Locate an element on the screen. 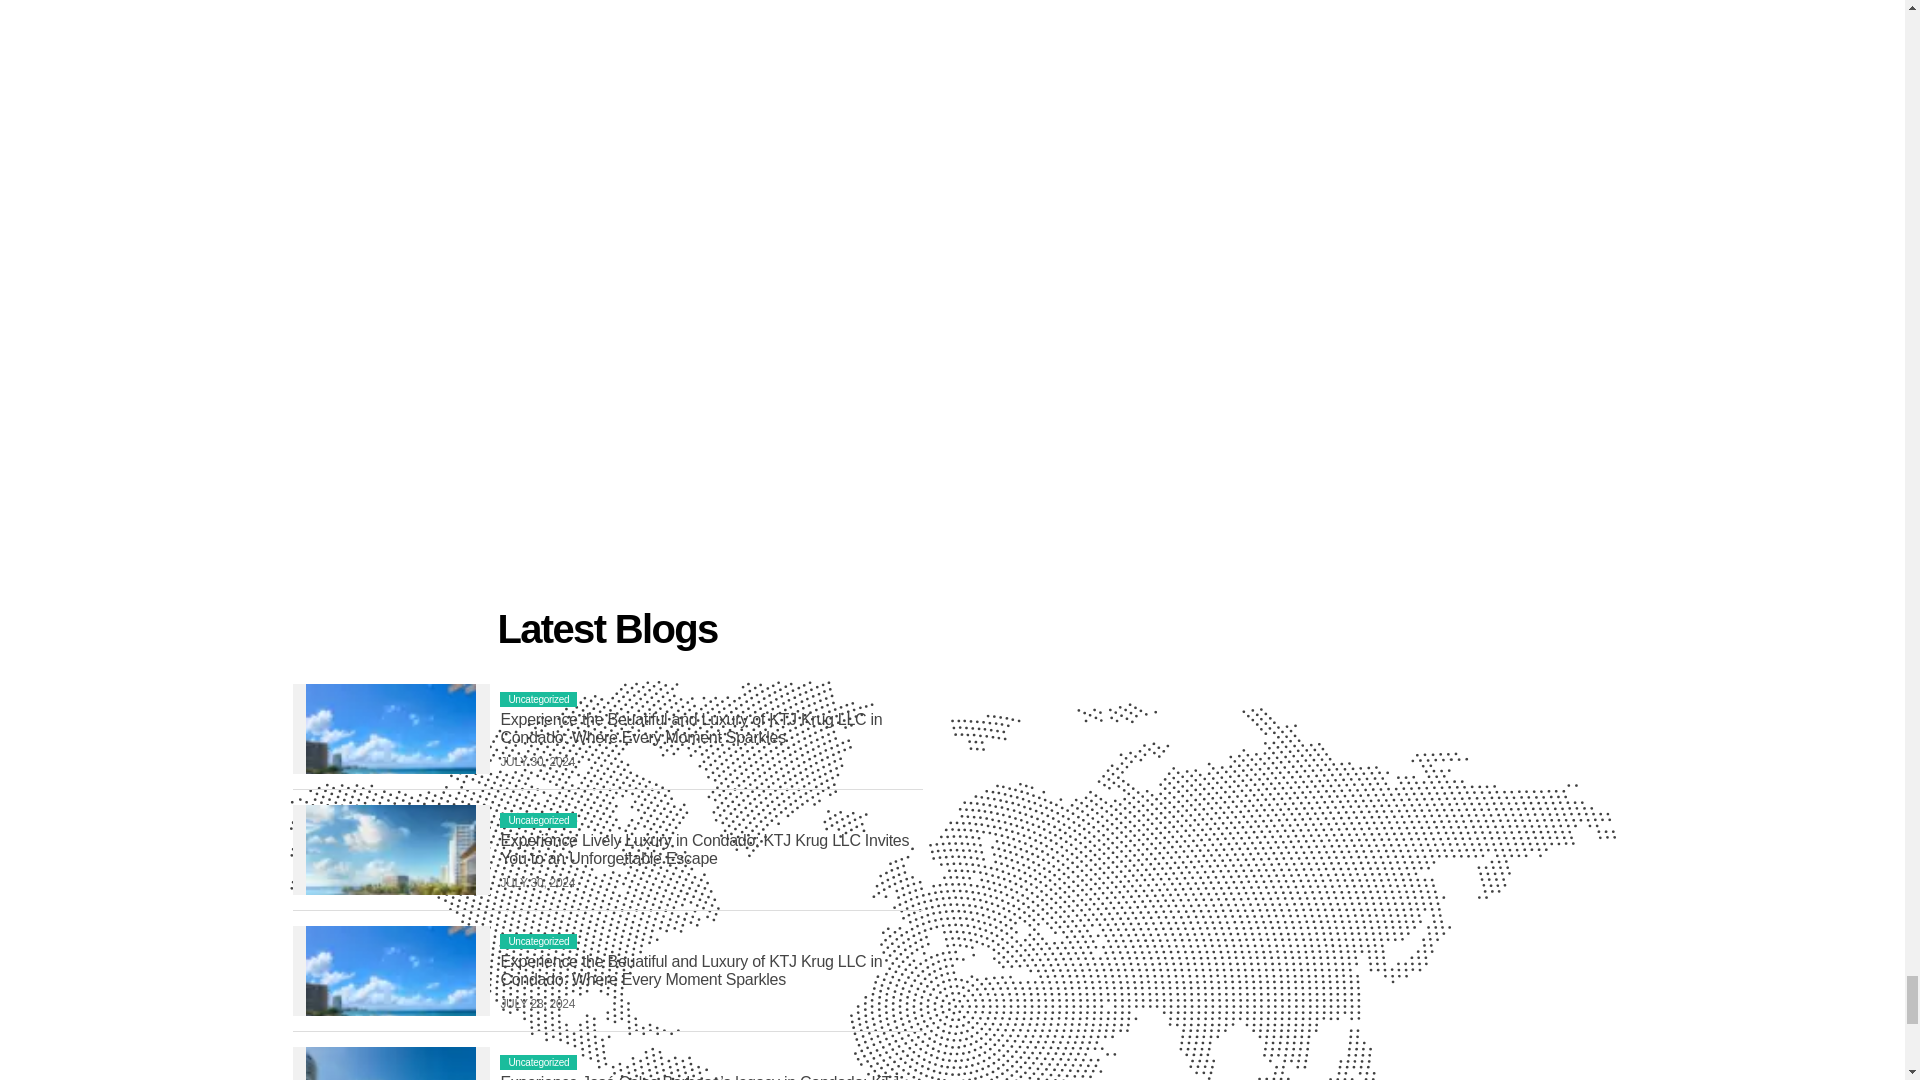  Uncategorized is located at coordinates (538, 942).